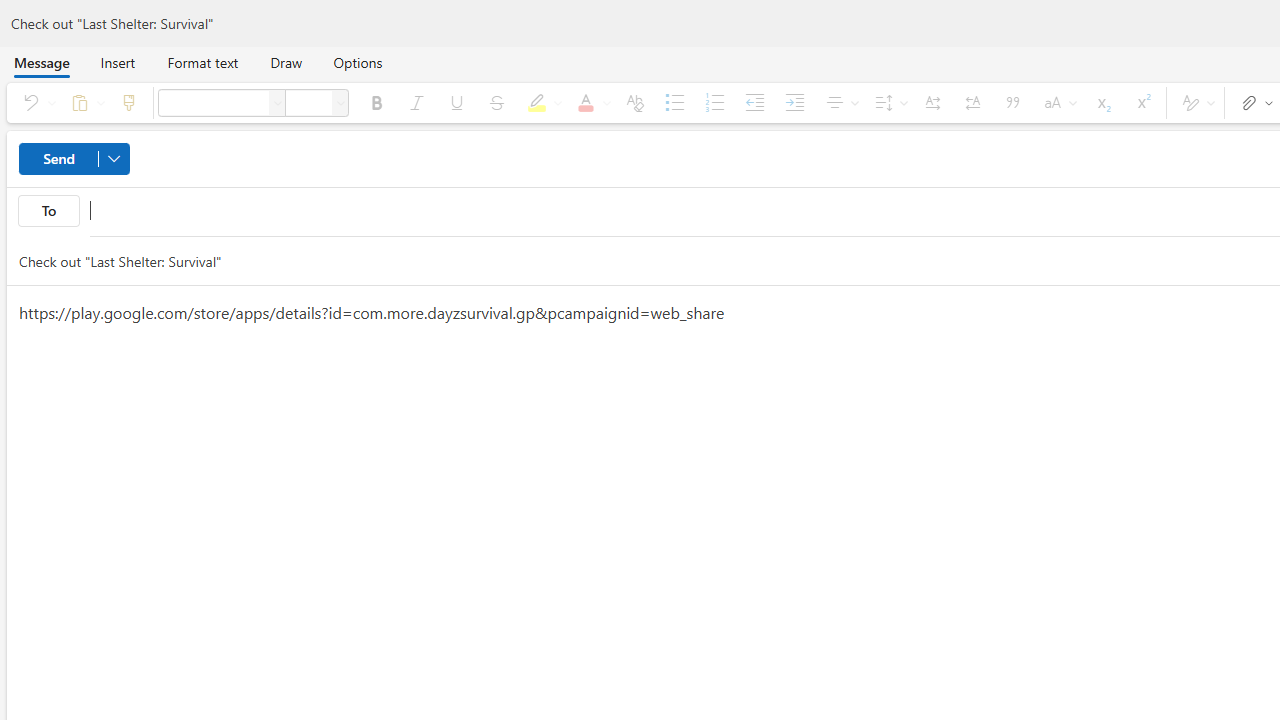 The height and width of the screenshot is (720, 1280). Describe the element at coordinates (1012, 102) in the screenshot. I see `Quote` at that location.